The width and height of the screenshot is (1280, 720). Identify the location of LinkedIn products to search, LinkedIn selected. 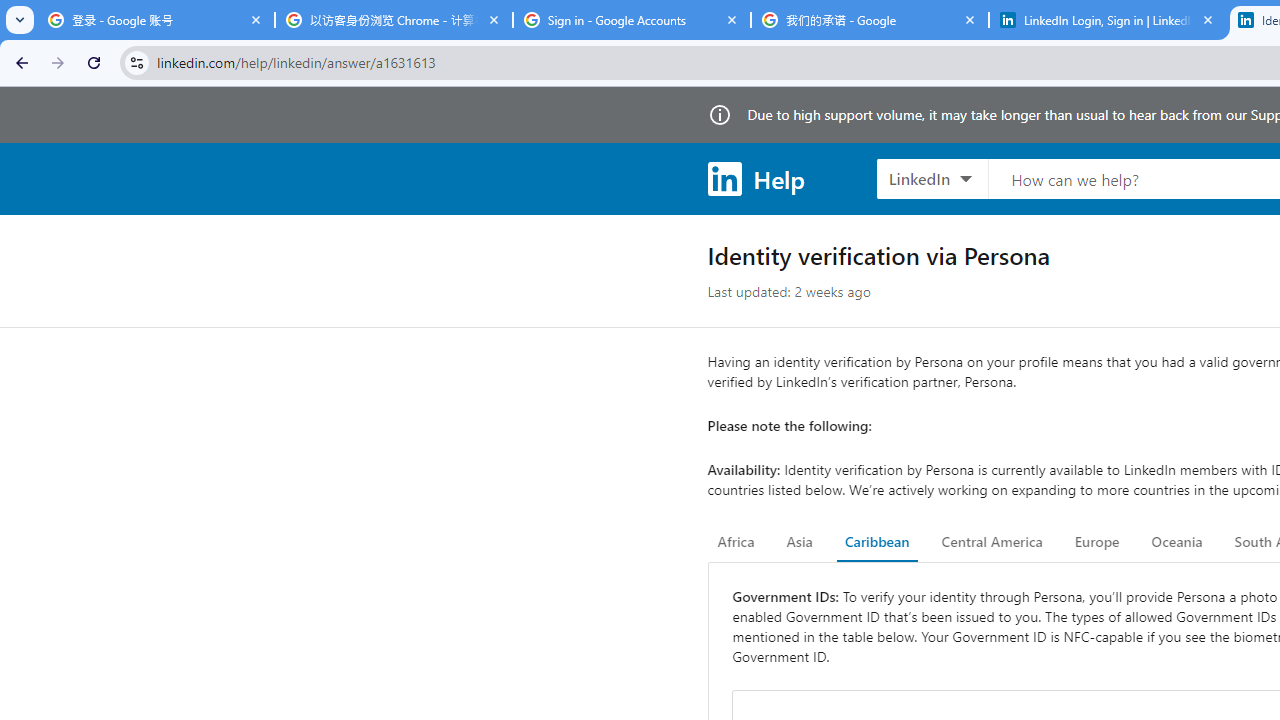
(932, 178).